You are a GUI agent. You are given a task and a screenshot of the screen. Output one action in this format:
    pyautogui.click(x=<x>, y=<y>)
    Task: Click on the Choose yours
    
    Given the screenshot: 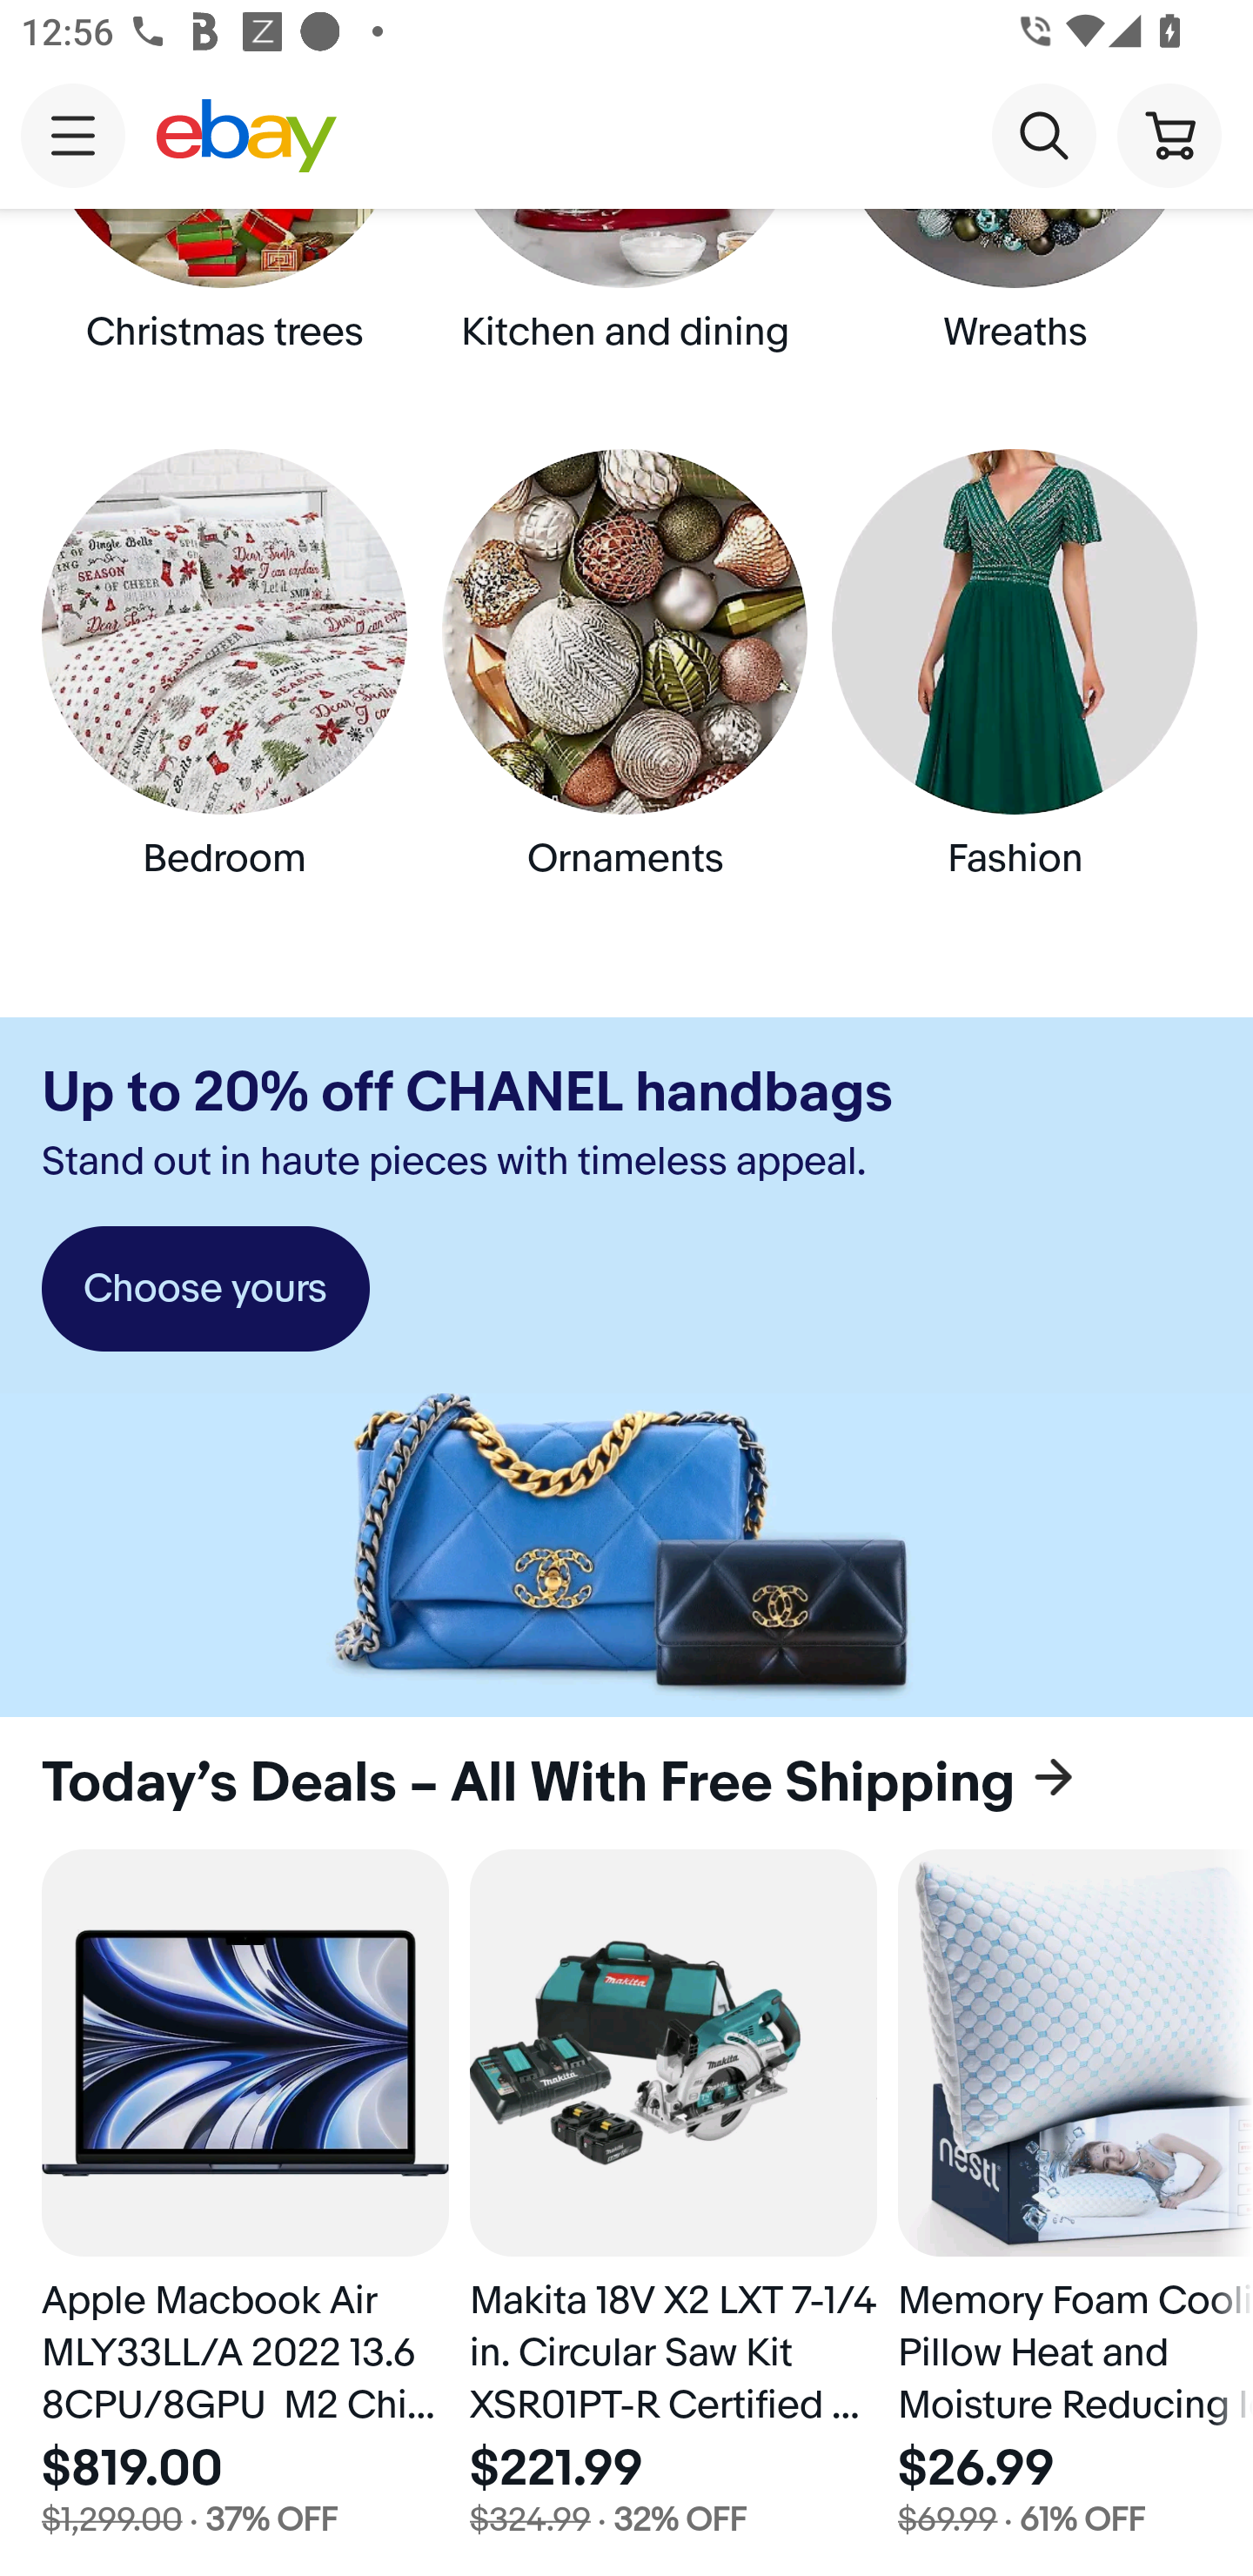 What is the action you would take?
    pyautogui.click(x=205, y=1289)
    